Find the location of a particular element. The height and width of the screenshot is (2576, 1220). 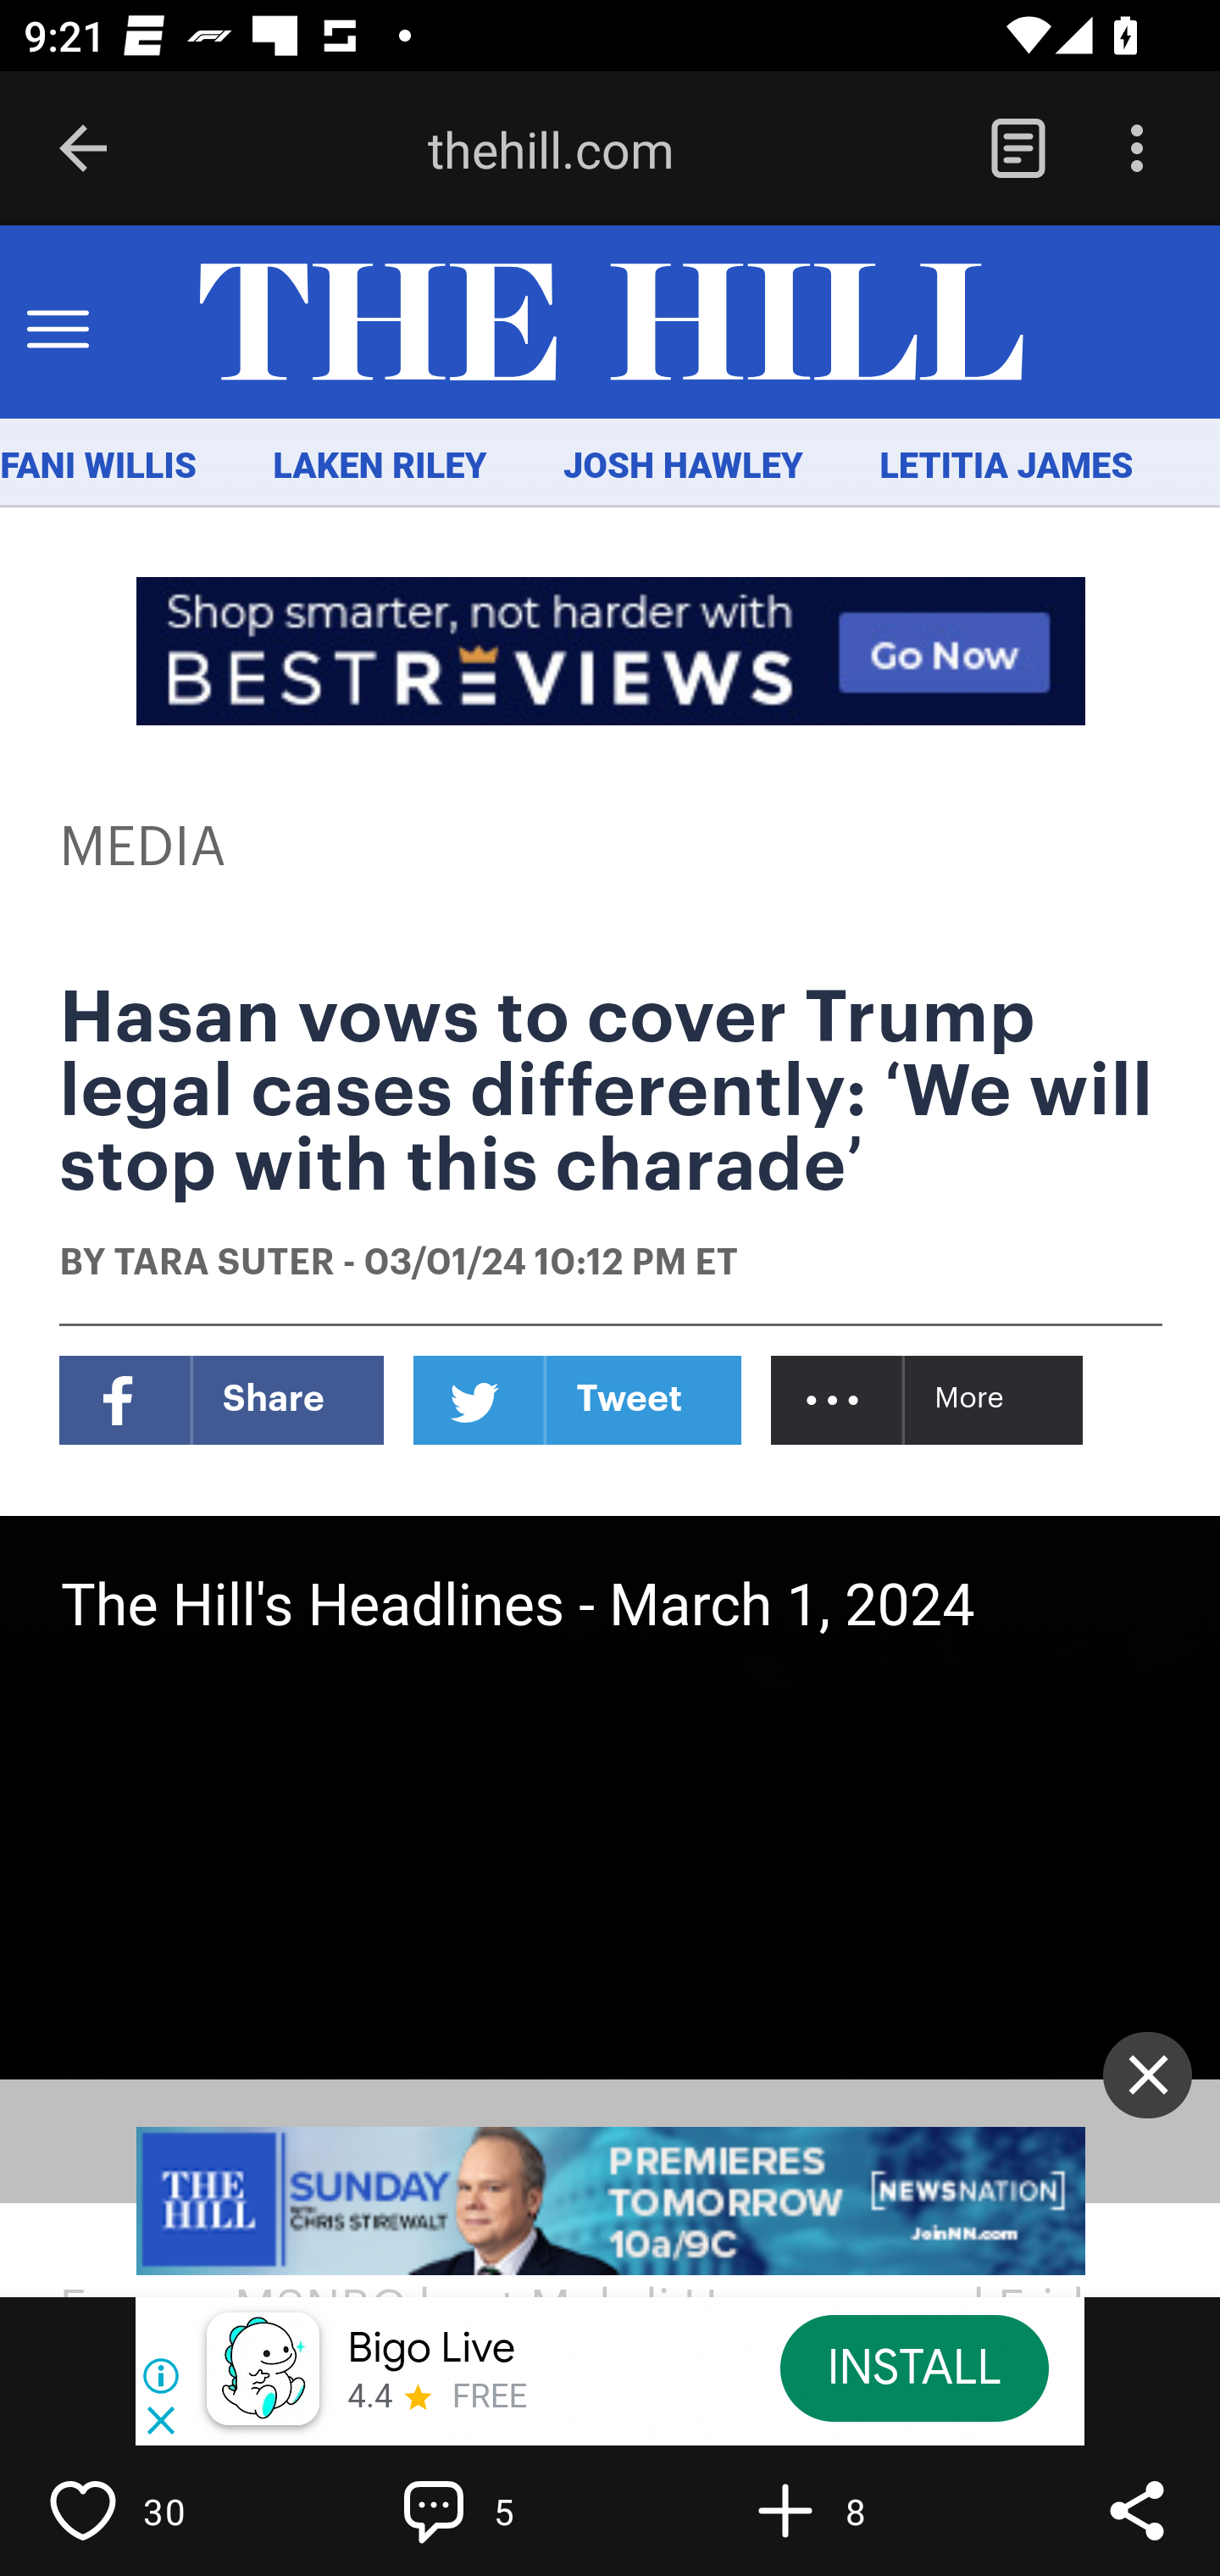

Facebook Share Facebook Share is located at coordinates (222, 1400).